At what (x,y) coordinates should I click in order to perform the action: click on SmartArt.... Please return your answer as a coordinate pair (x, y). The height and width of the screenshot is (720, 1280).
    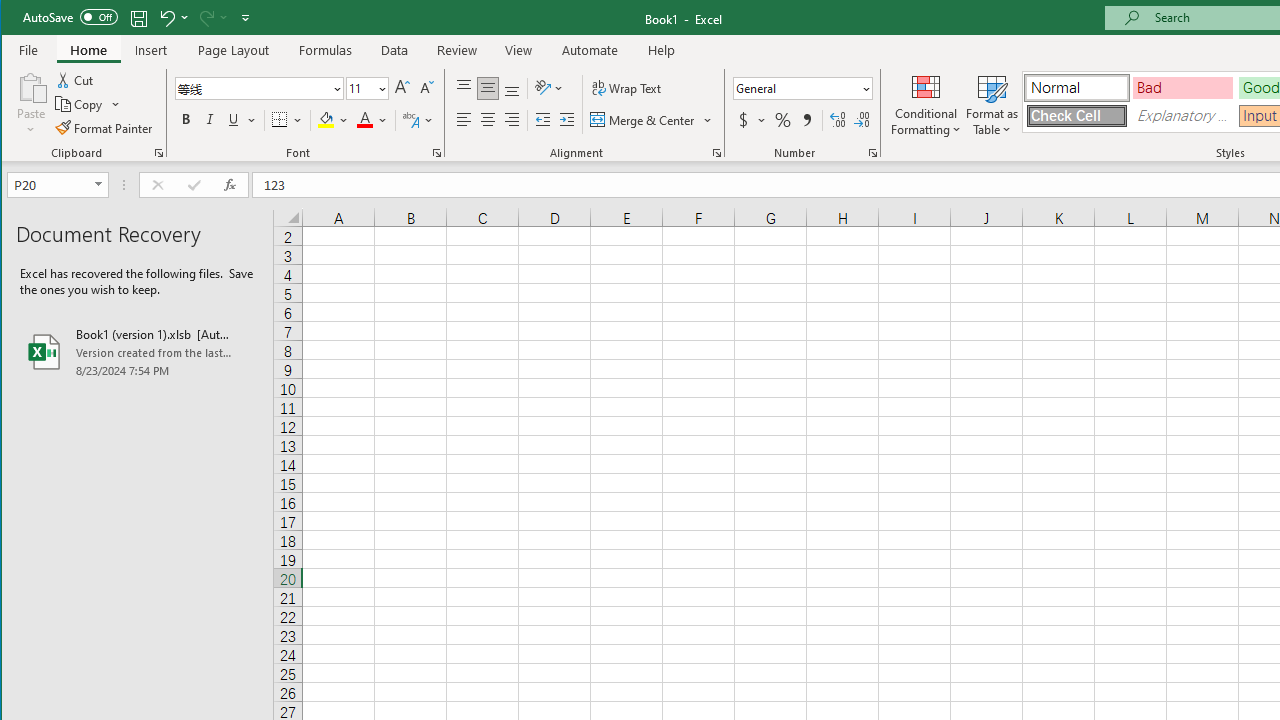
    Looking at the image, I should click on (436, 78).